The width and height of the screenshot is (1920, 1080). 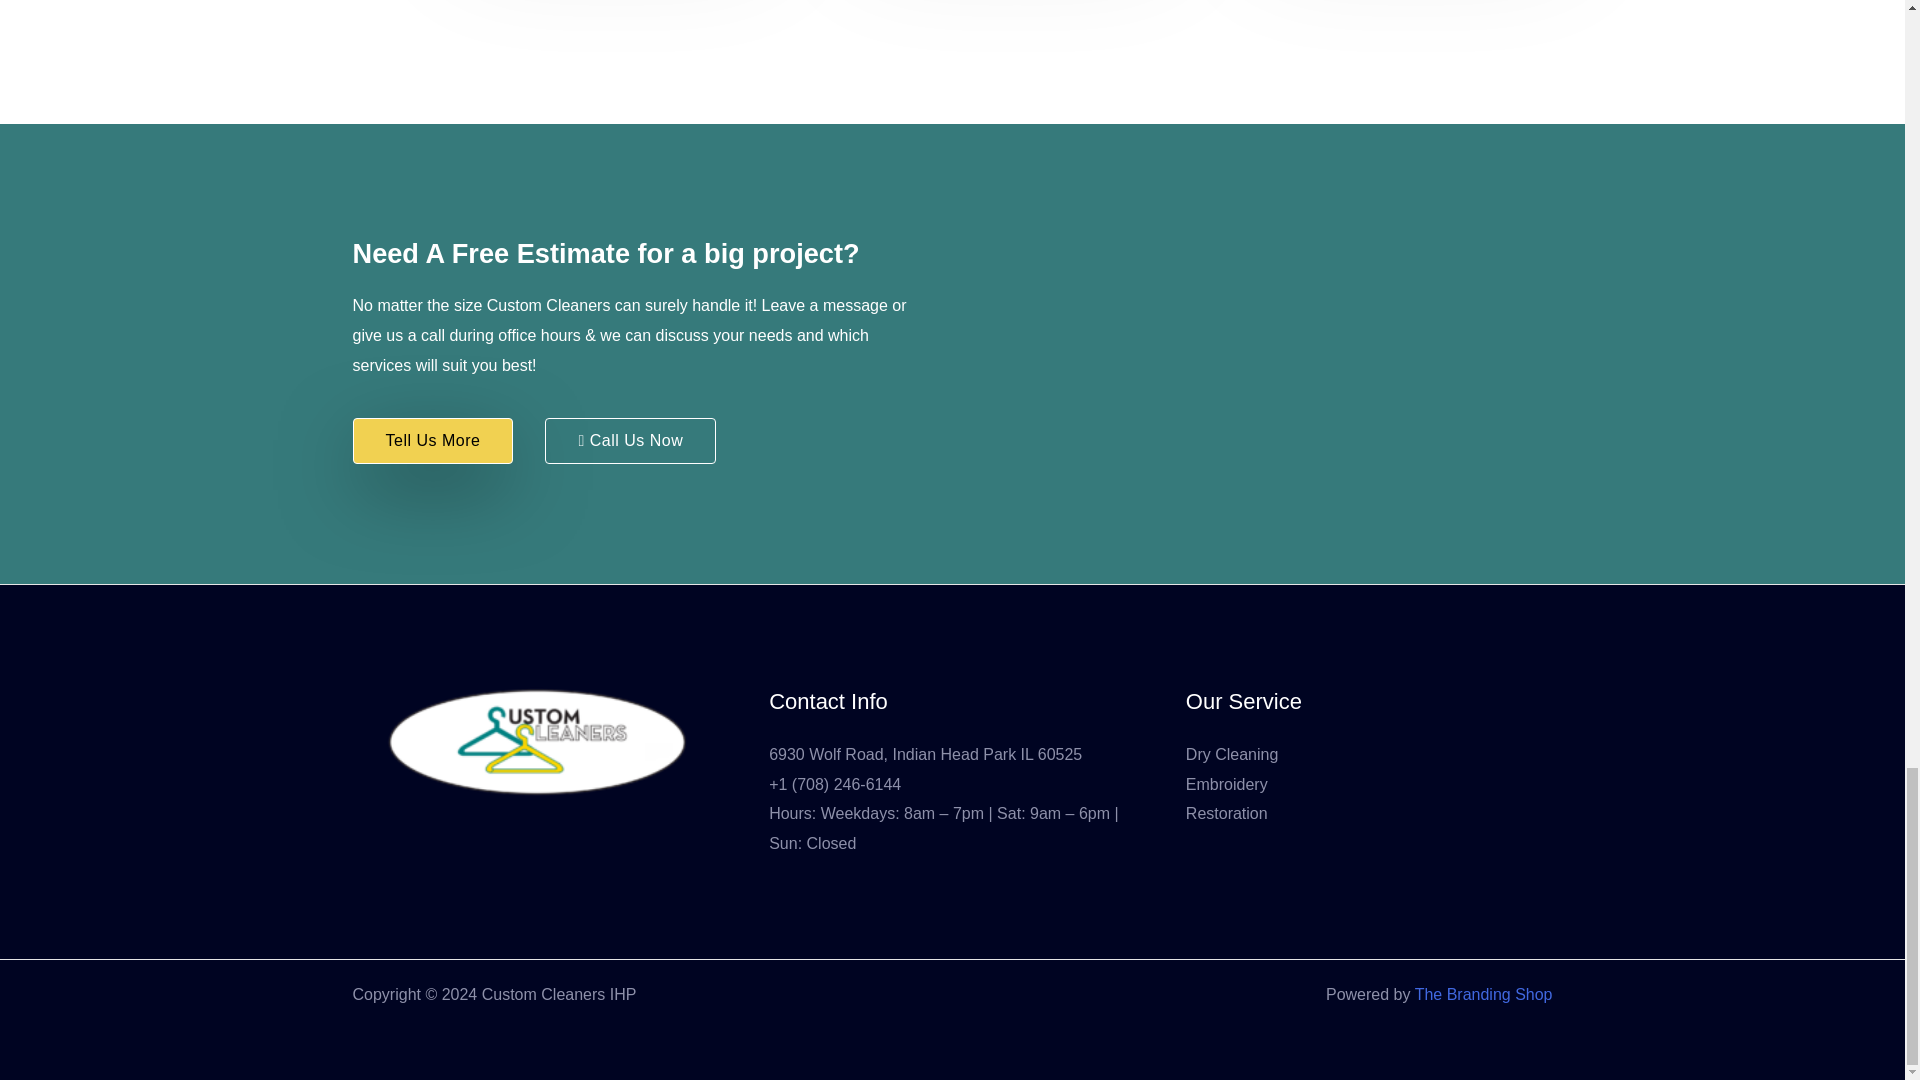 I want to click on Dry Cleaning, so click(x=1232, y=754).